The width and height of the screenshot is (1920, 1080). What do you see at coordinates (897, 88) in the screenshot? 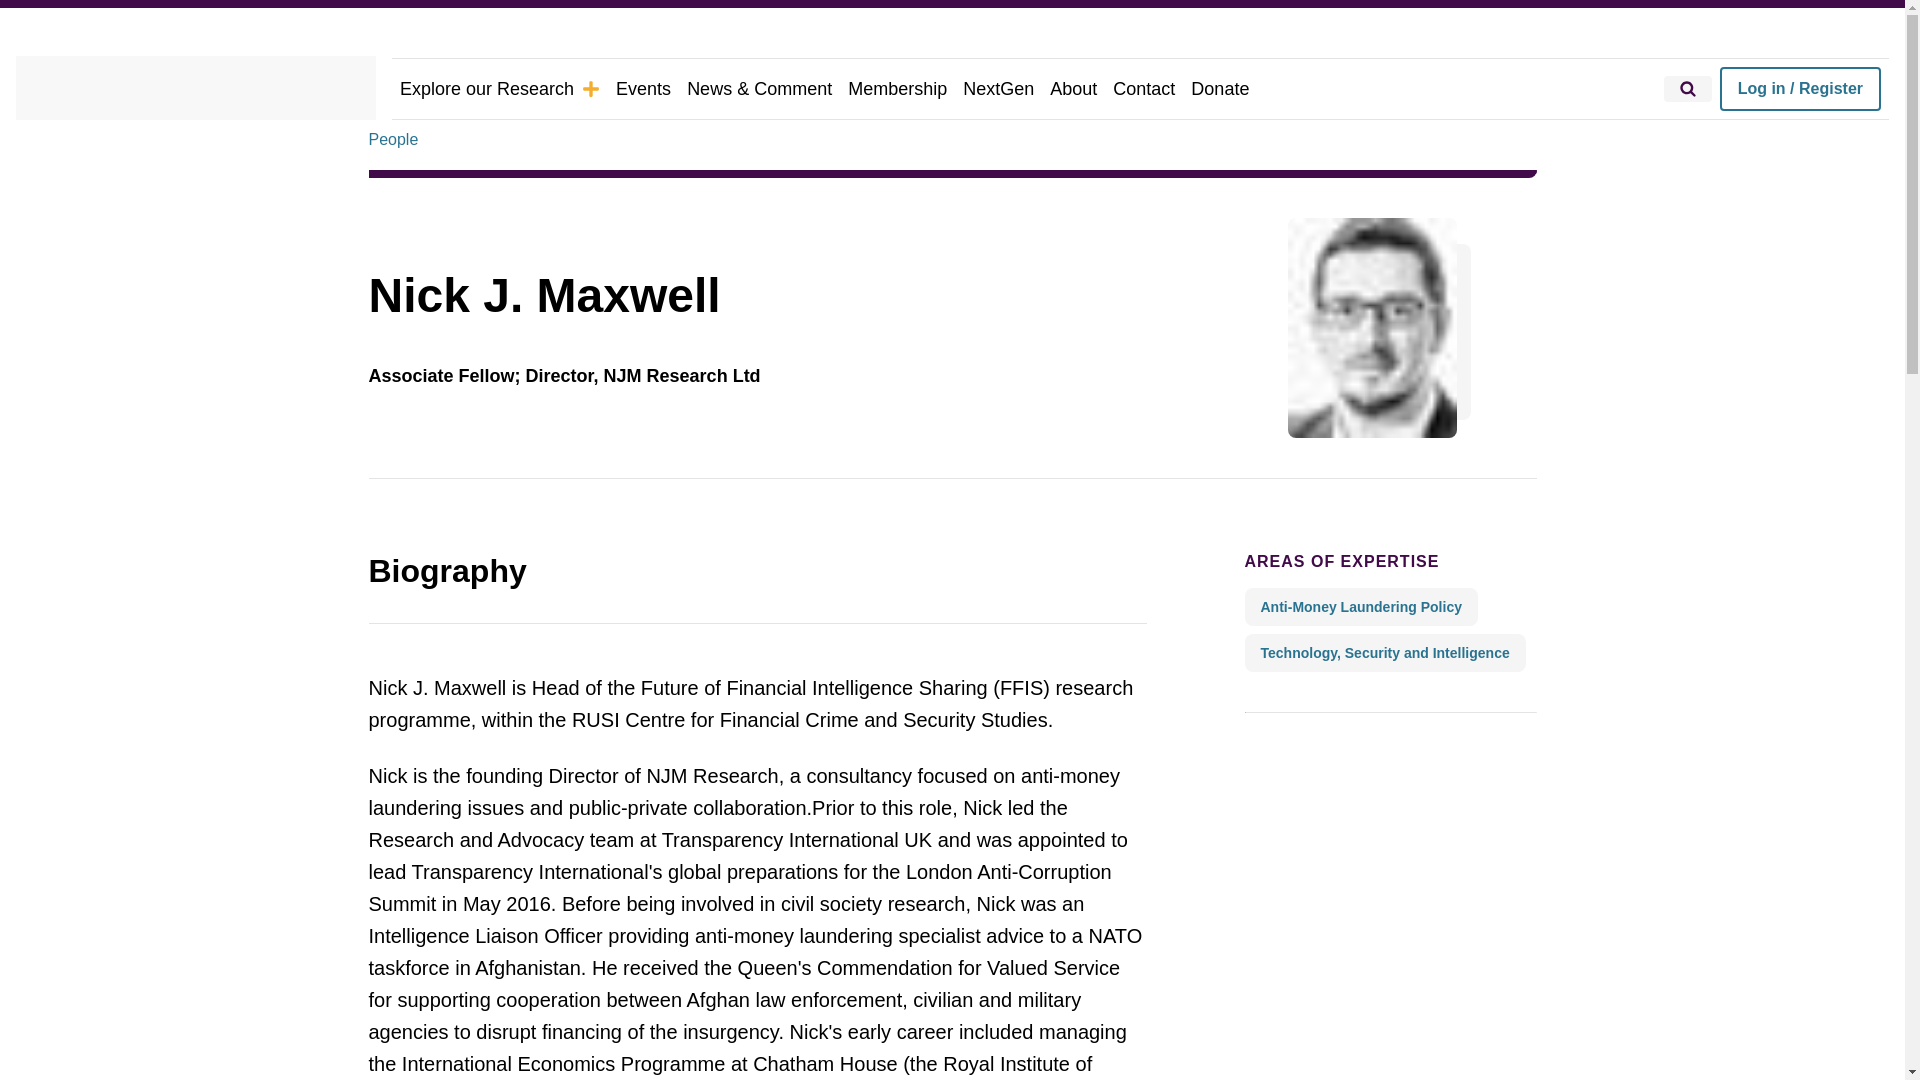
I see `Membership` at bounding box center [897, 88].